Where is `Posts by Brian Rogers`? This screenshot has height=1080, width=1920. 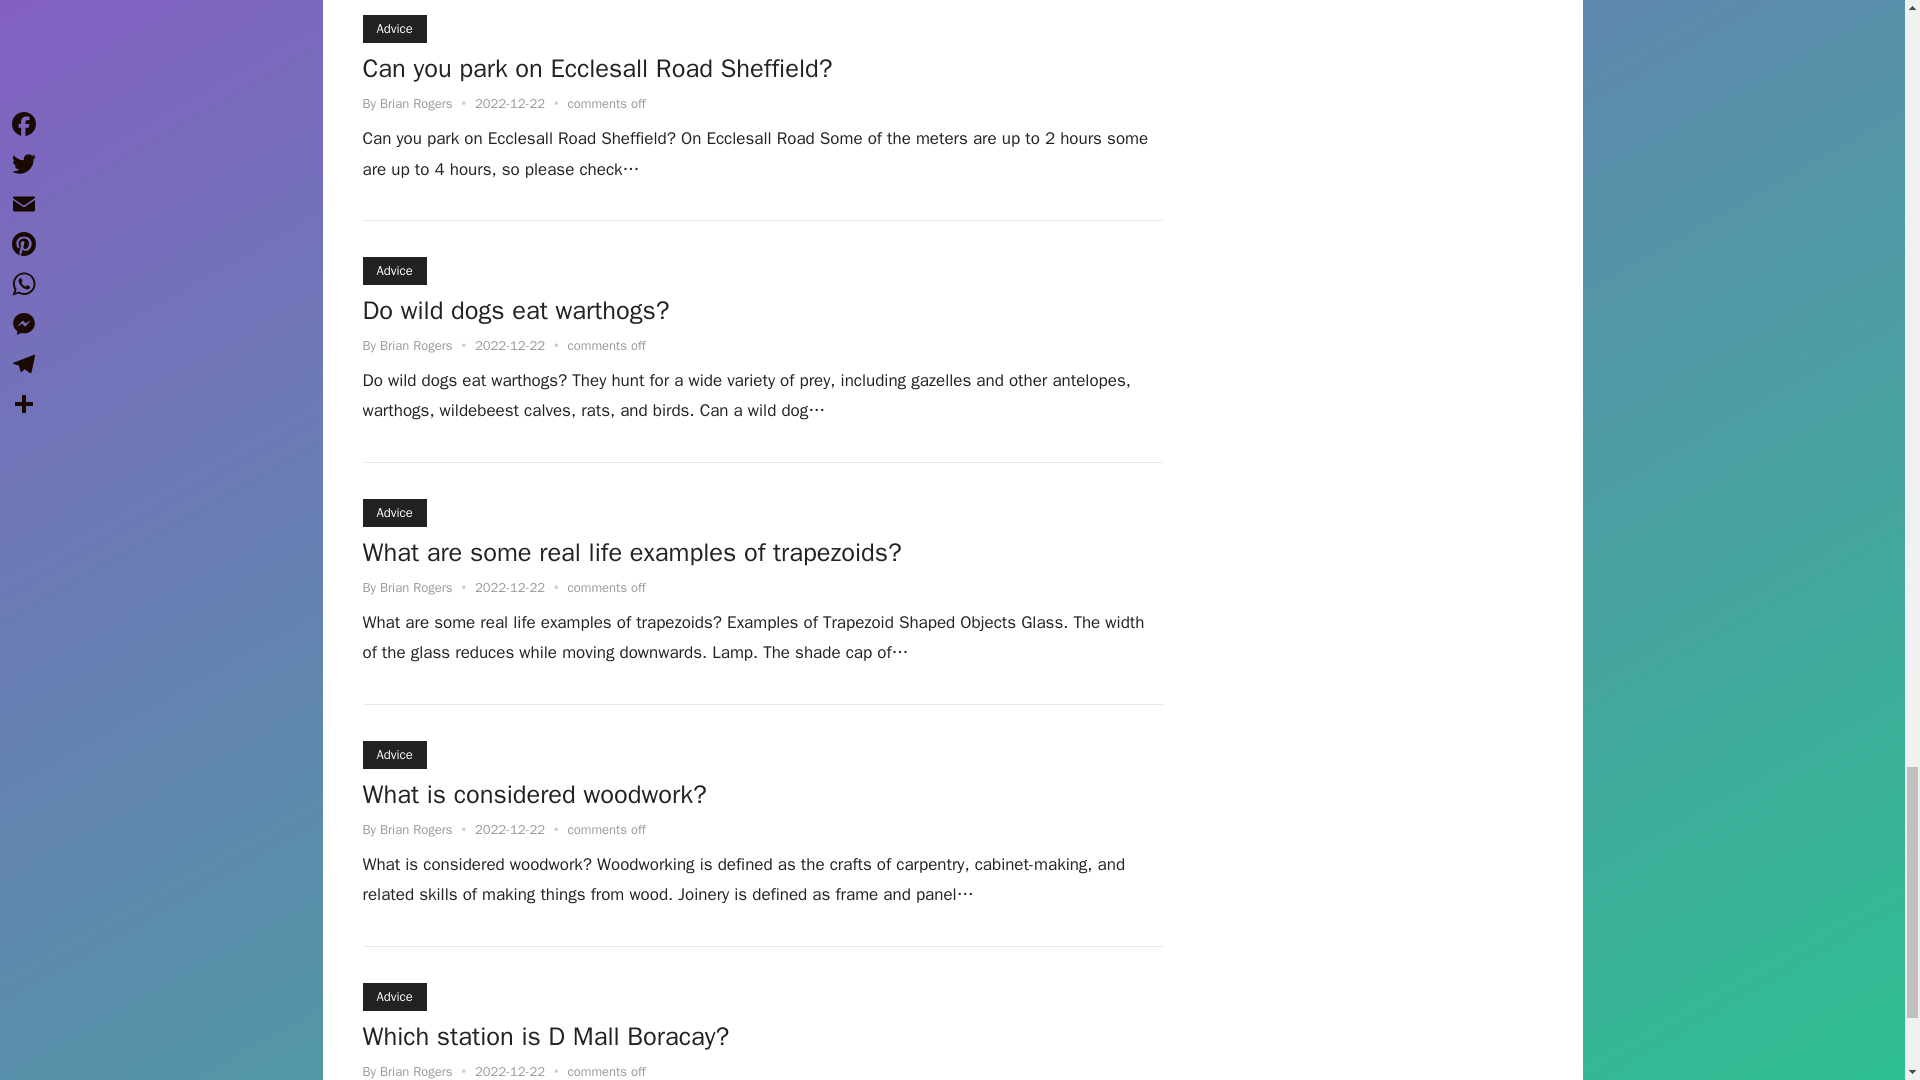
Posts by Brian Rogers is located at coordinates (416, 829).